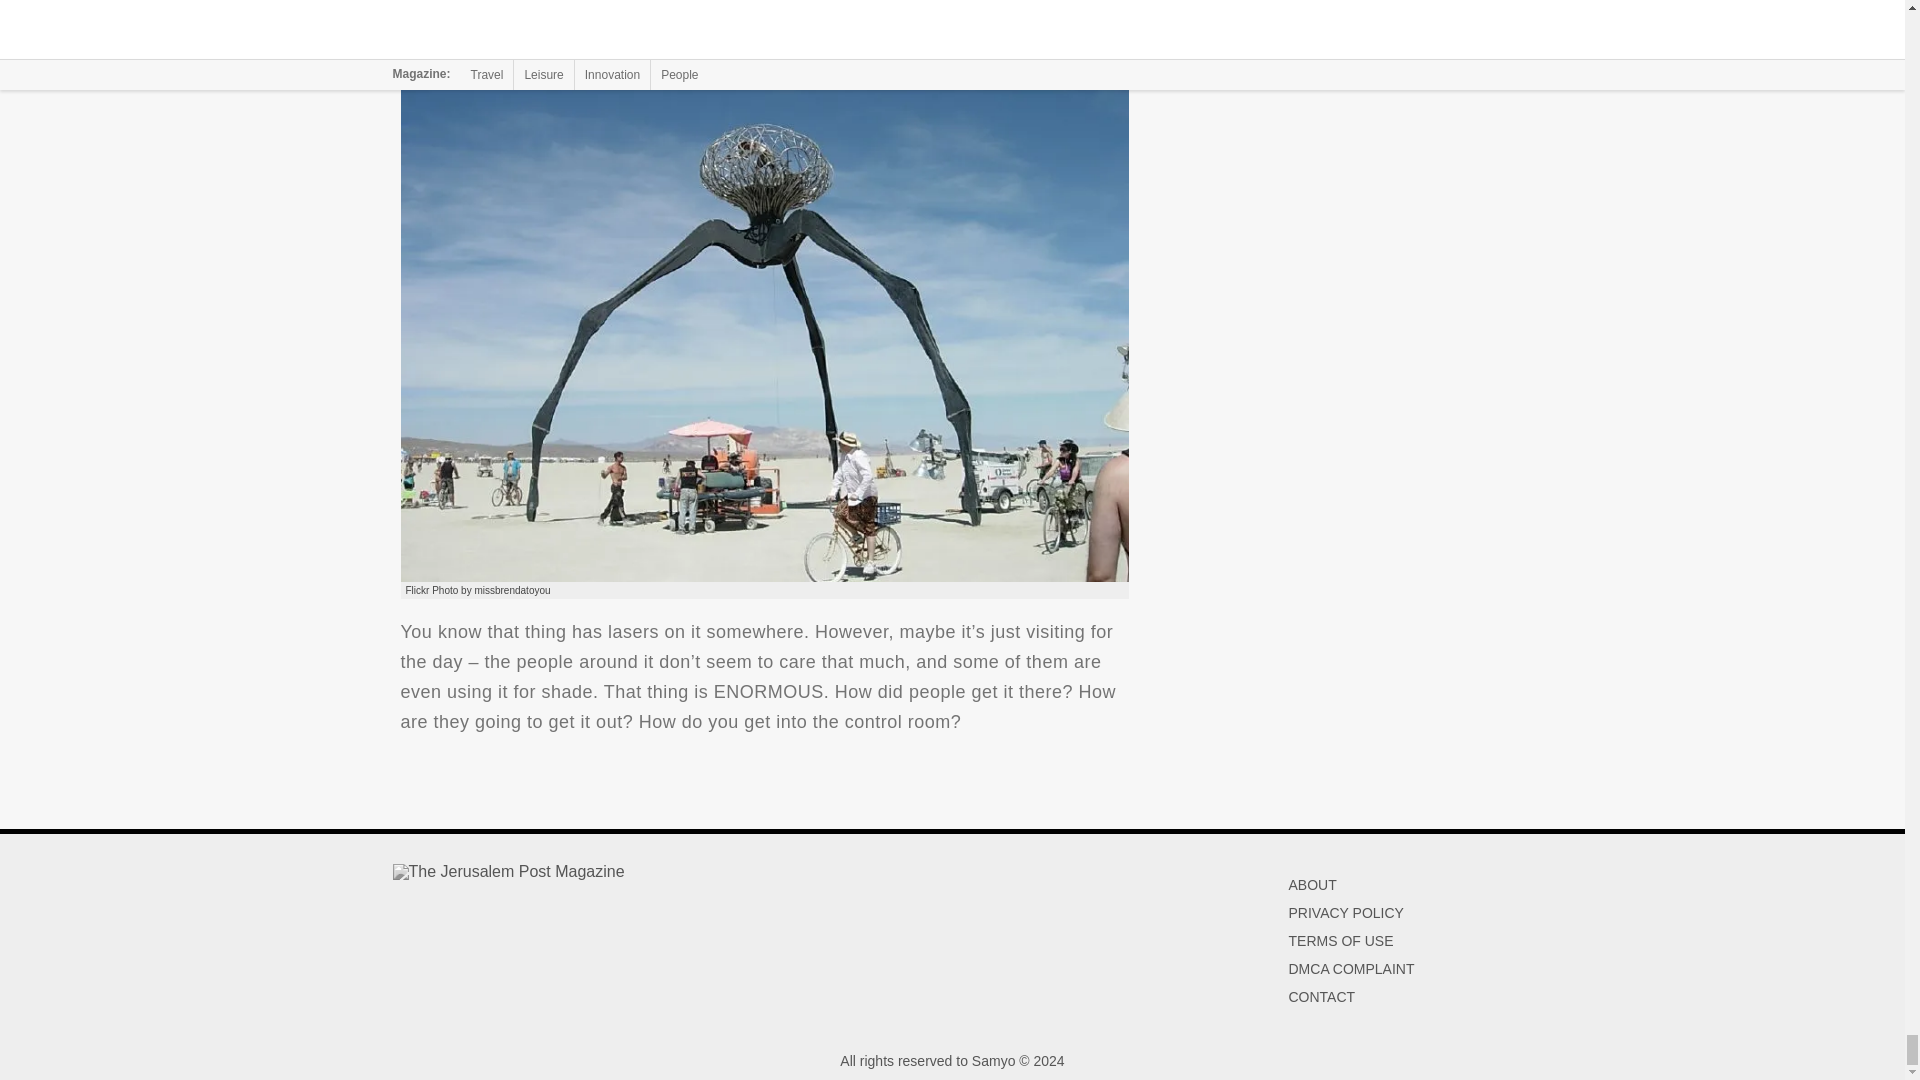 This screenshot has height=1080, width=1920. Describe the element at coordinates (1350, 969) in the screenshot. I see `DMCA COMPLAINT` at that location.